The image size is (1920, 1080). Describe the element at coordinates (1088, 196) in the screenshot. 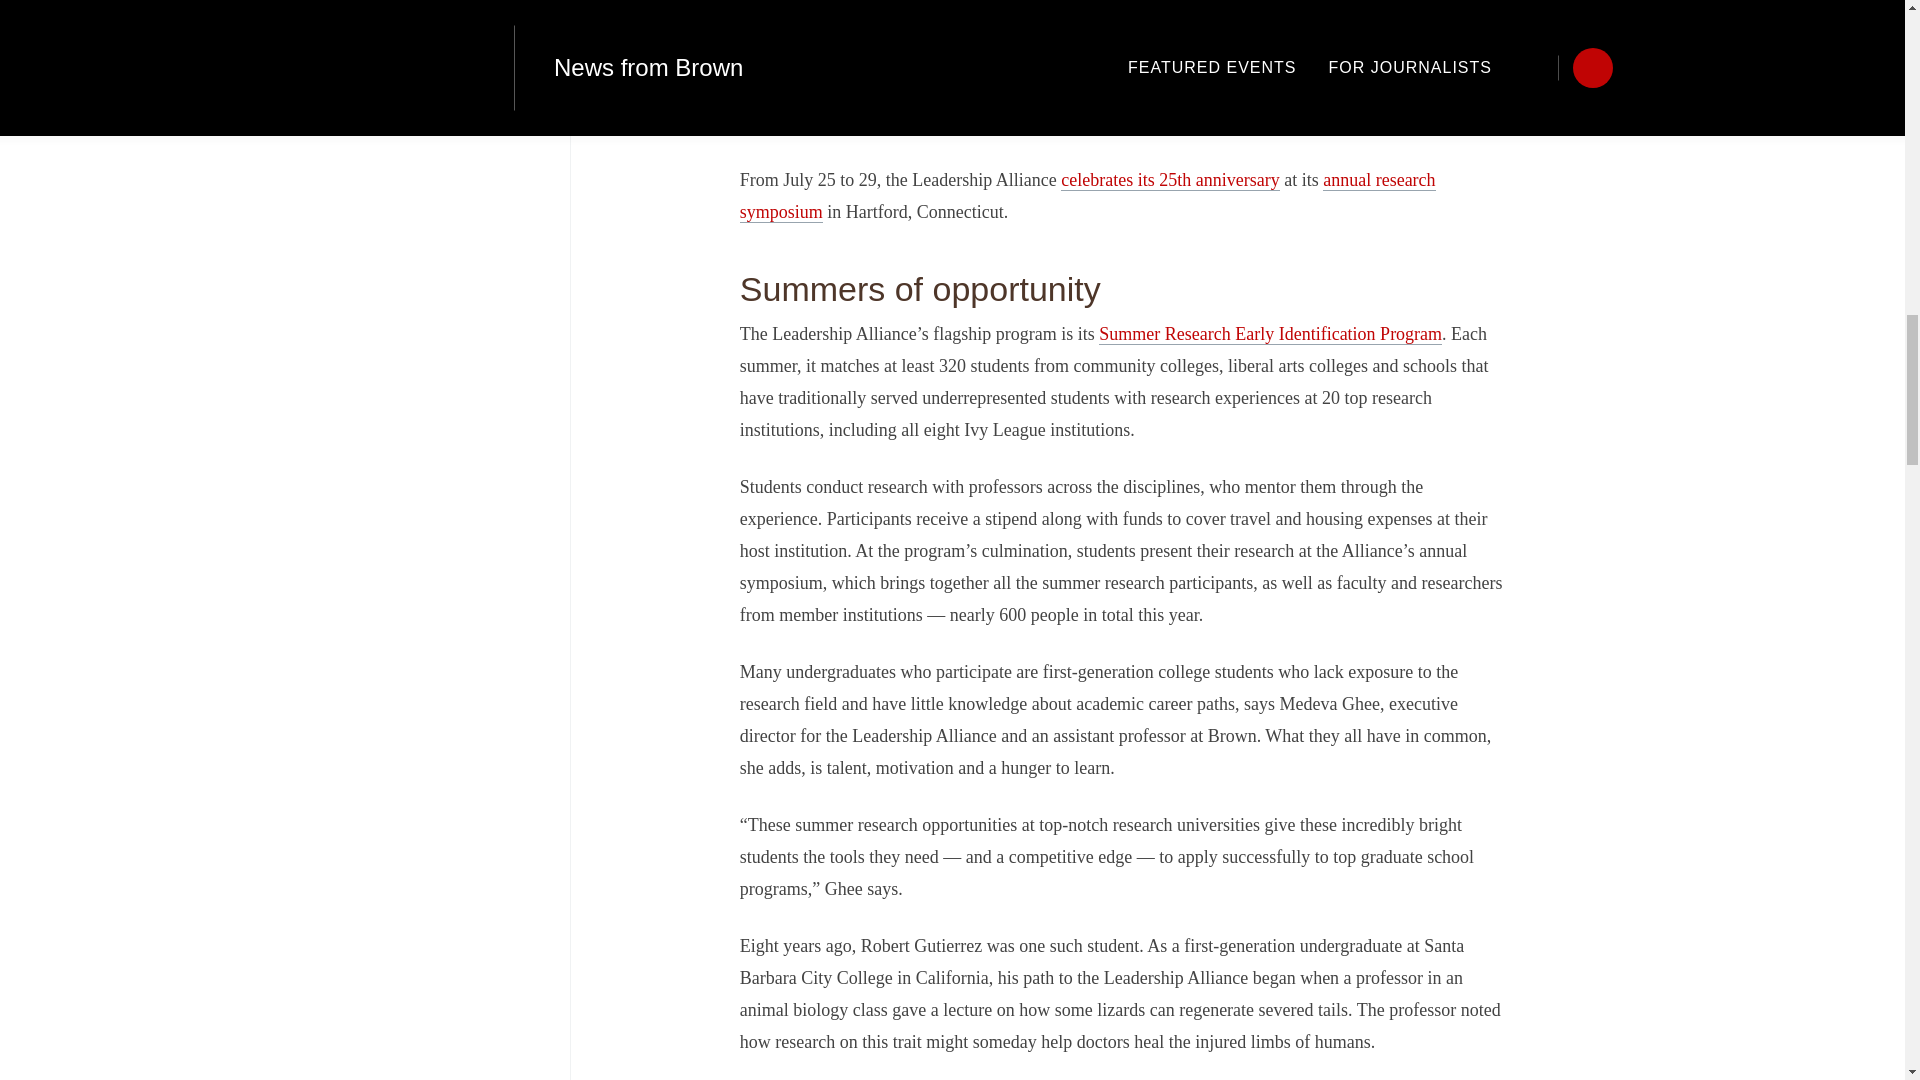

I see `annual research symposium` at that location.